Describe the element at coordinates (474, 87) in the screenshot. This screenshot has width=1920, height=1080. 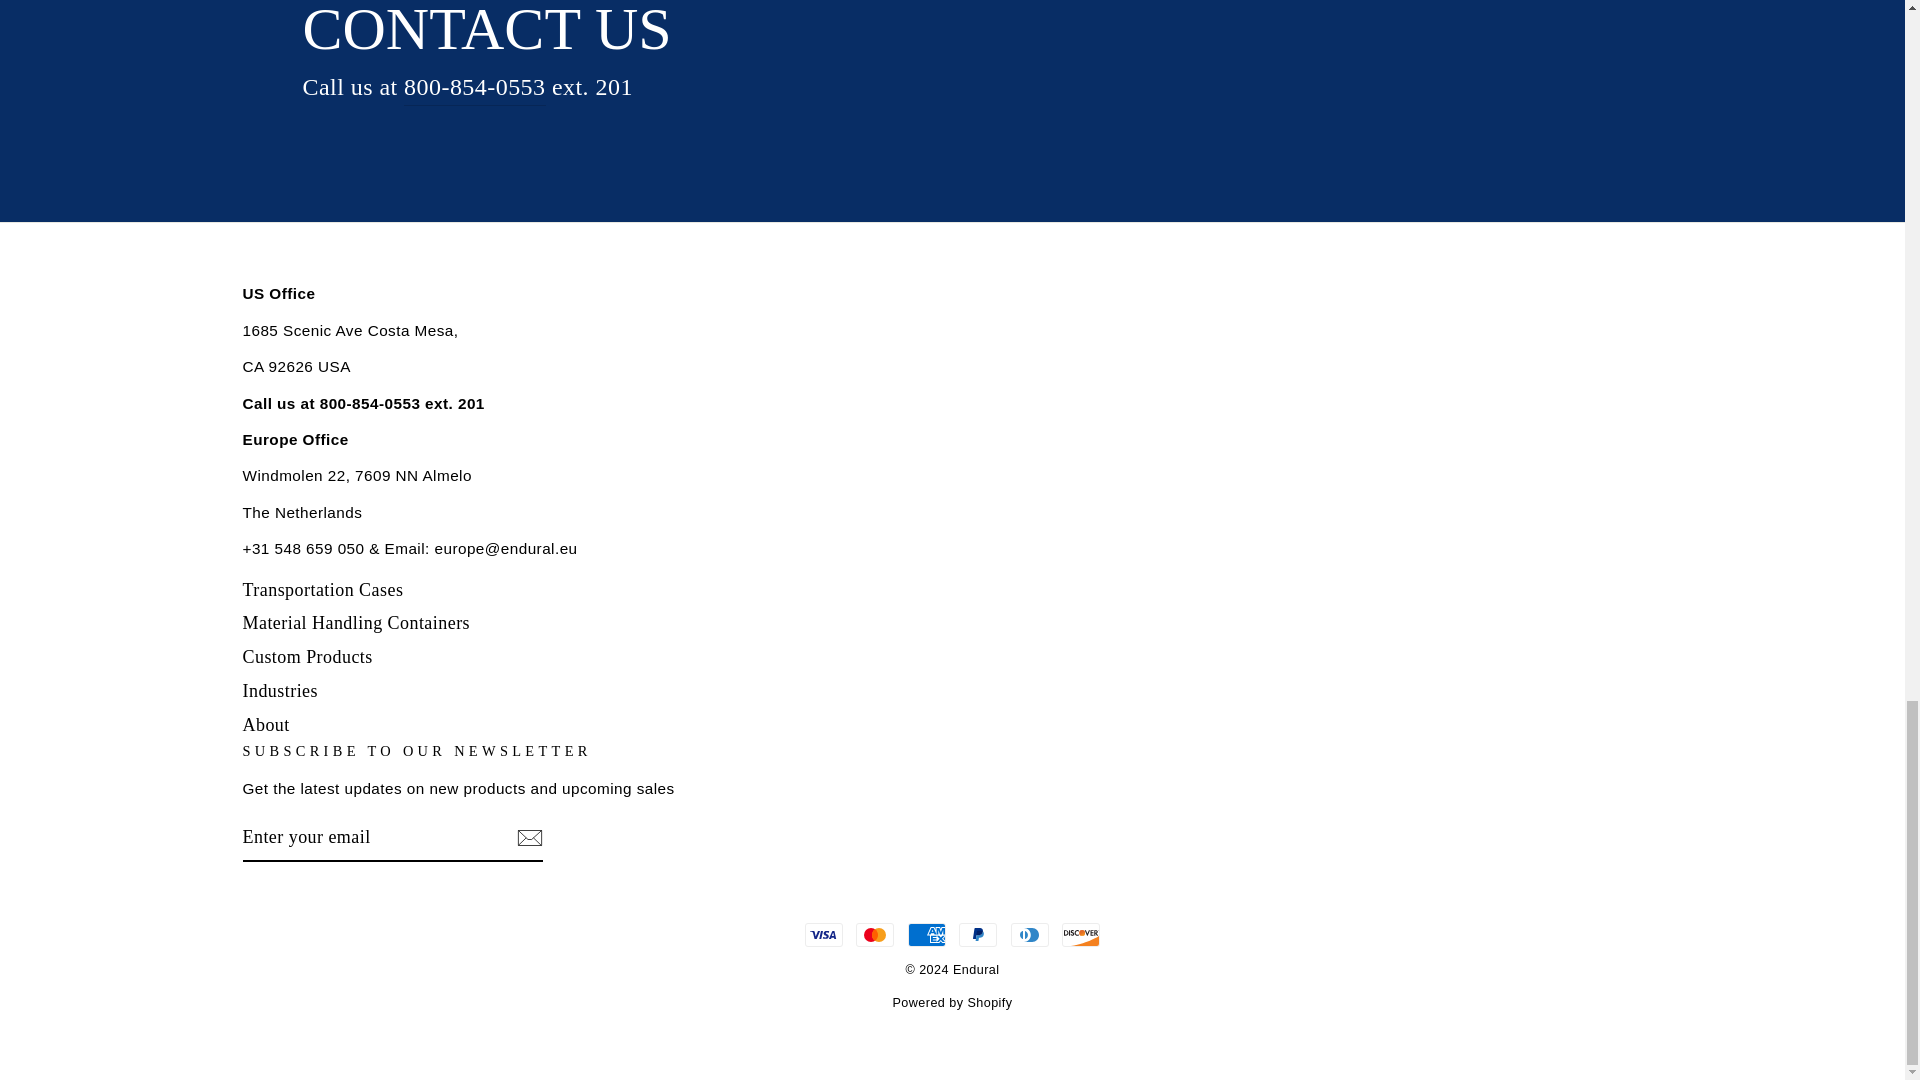
I see `tel:800-854-0553` at that location.